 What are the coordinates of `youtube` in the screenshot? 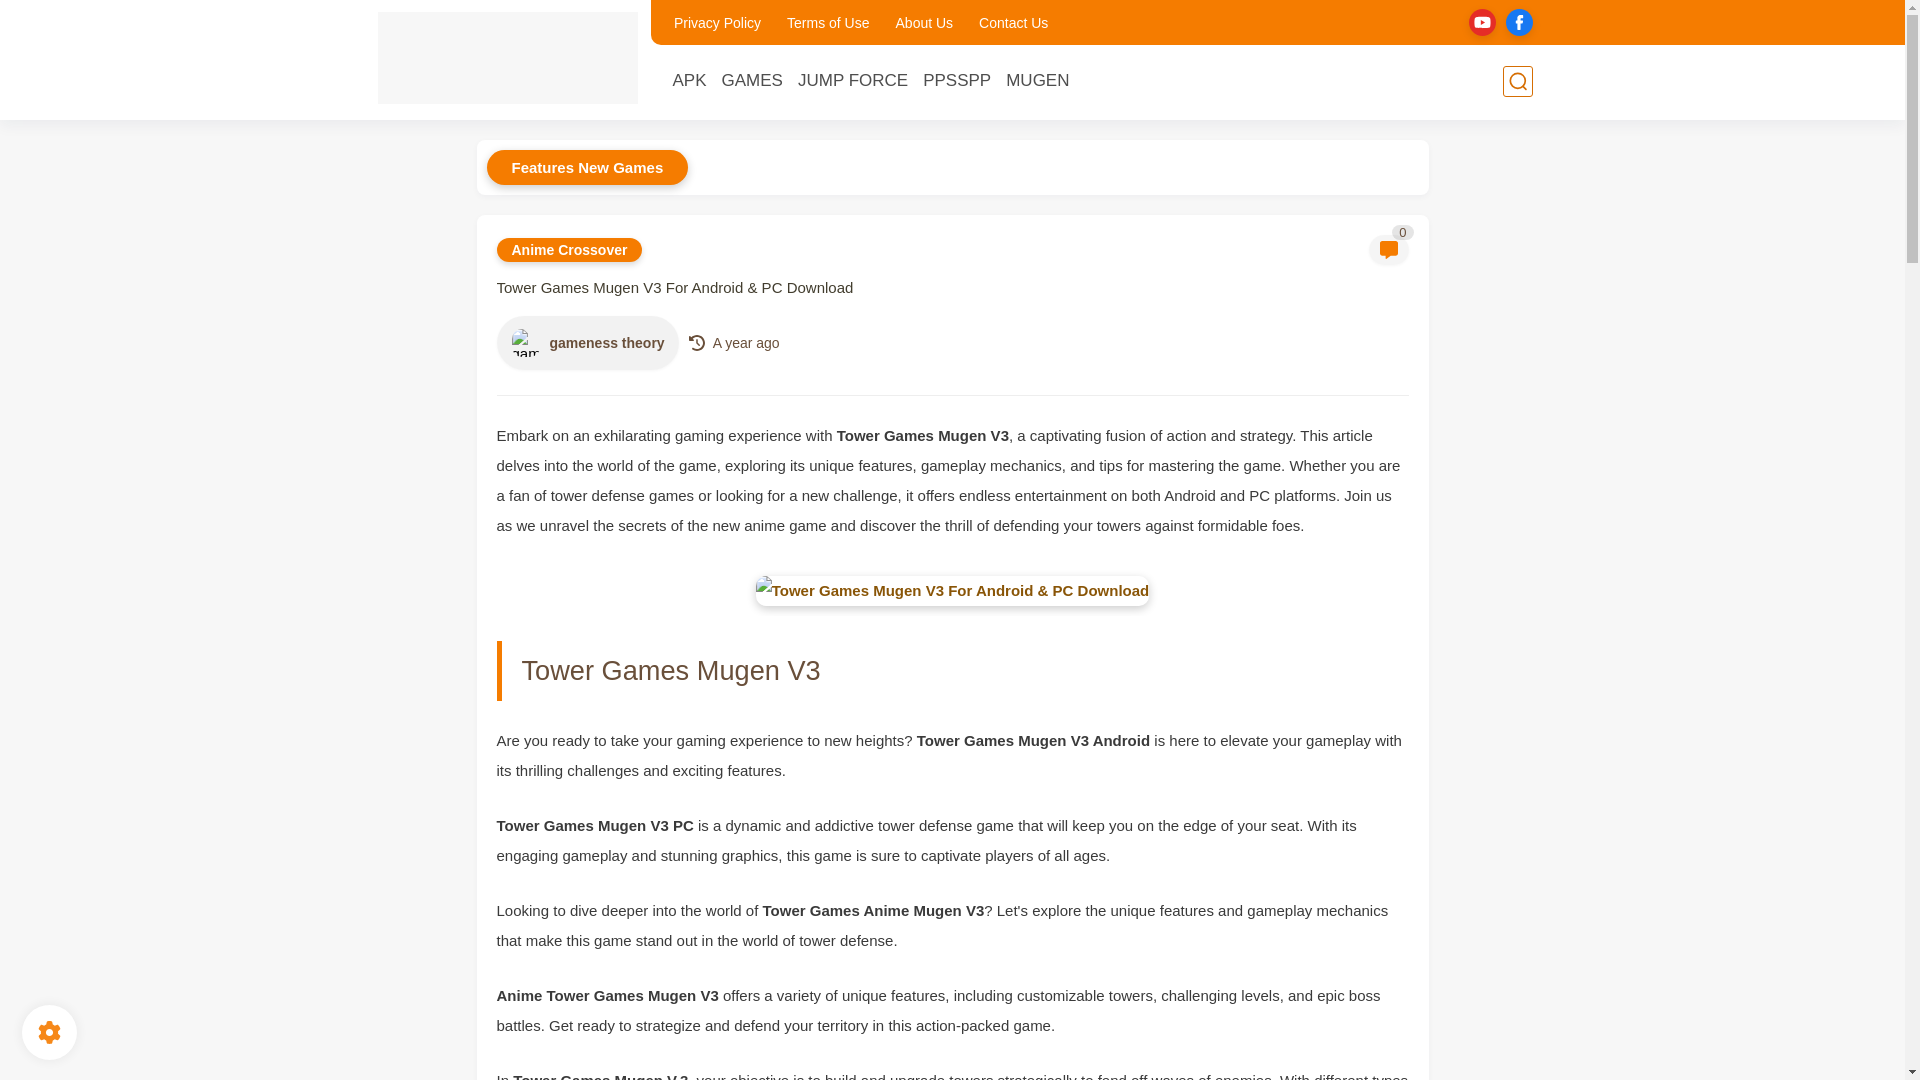 It's located at (1482, 22).